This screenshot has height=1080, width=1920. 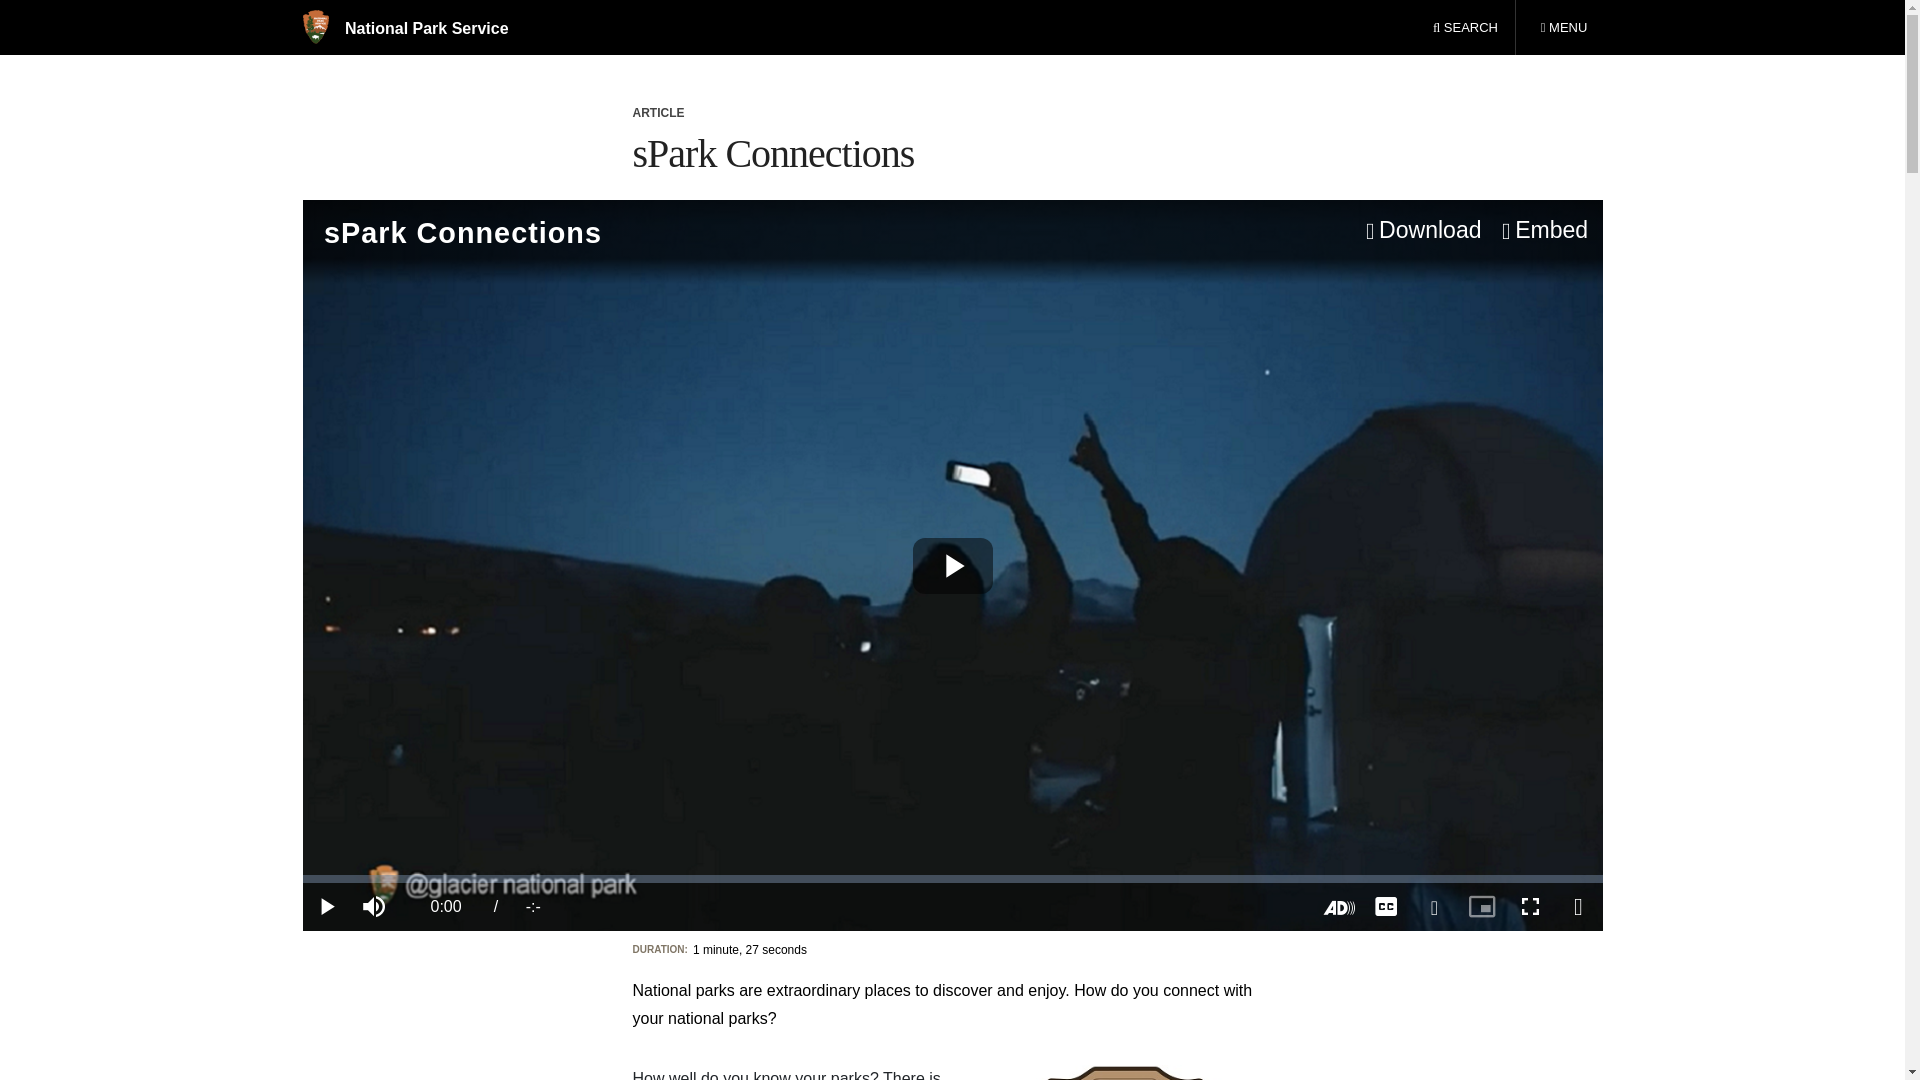 I want to click on sPark Connections, so click(x=1563, y=28).